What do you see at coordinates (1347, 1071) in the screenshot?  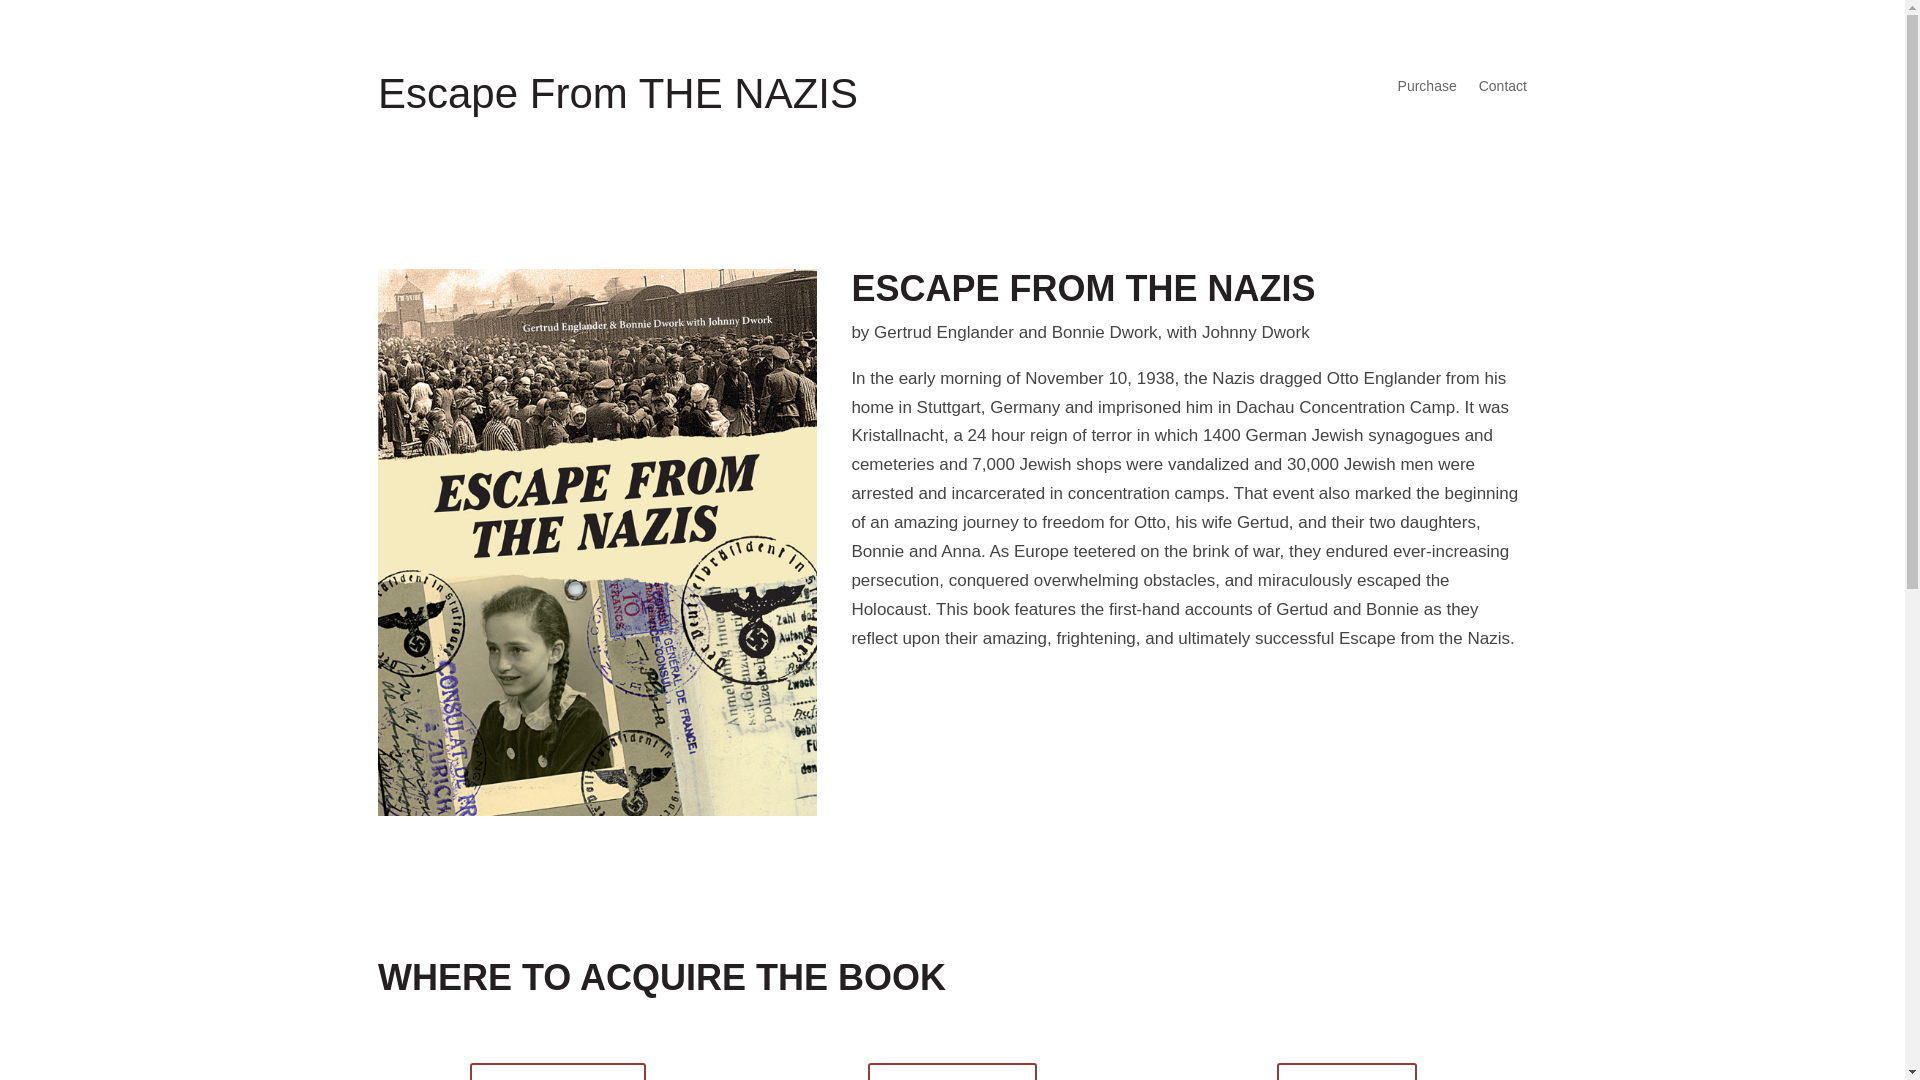 I see `Buy eBook` at bounding box center [1347, 1071].